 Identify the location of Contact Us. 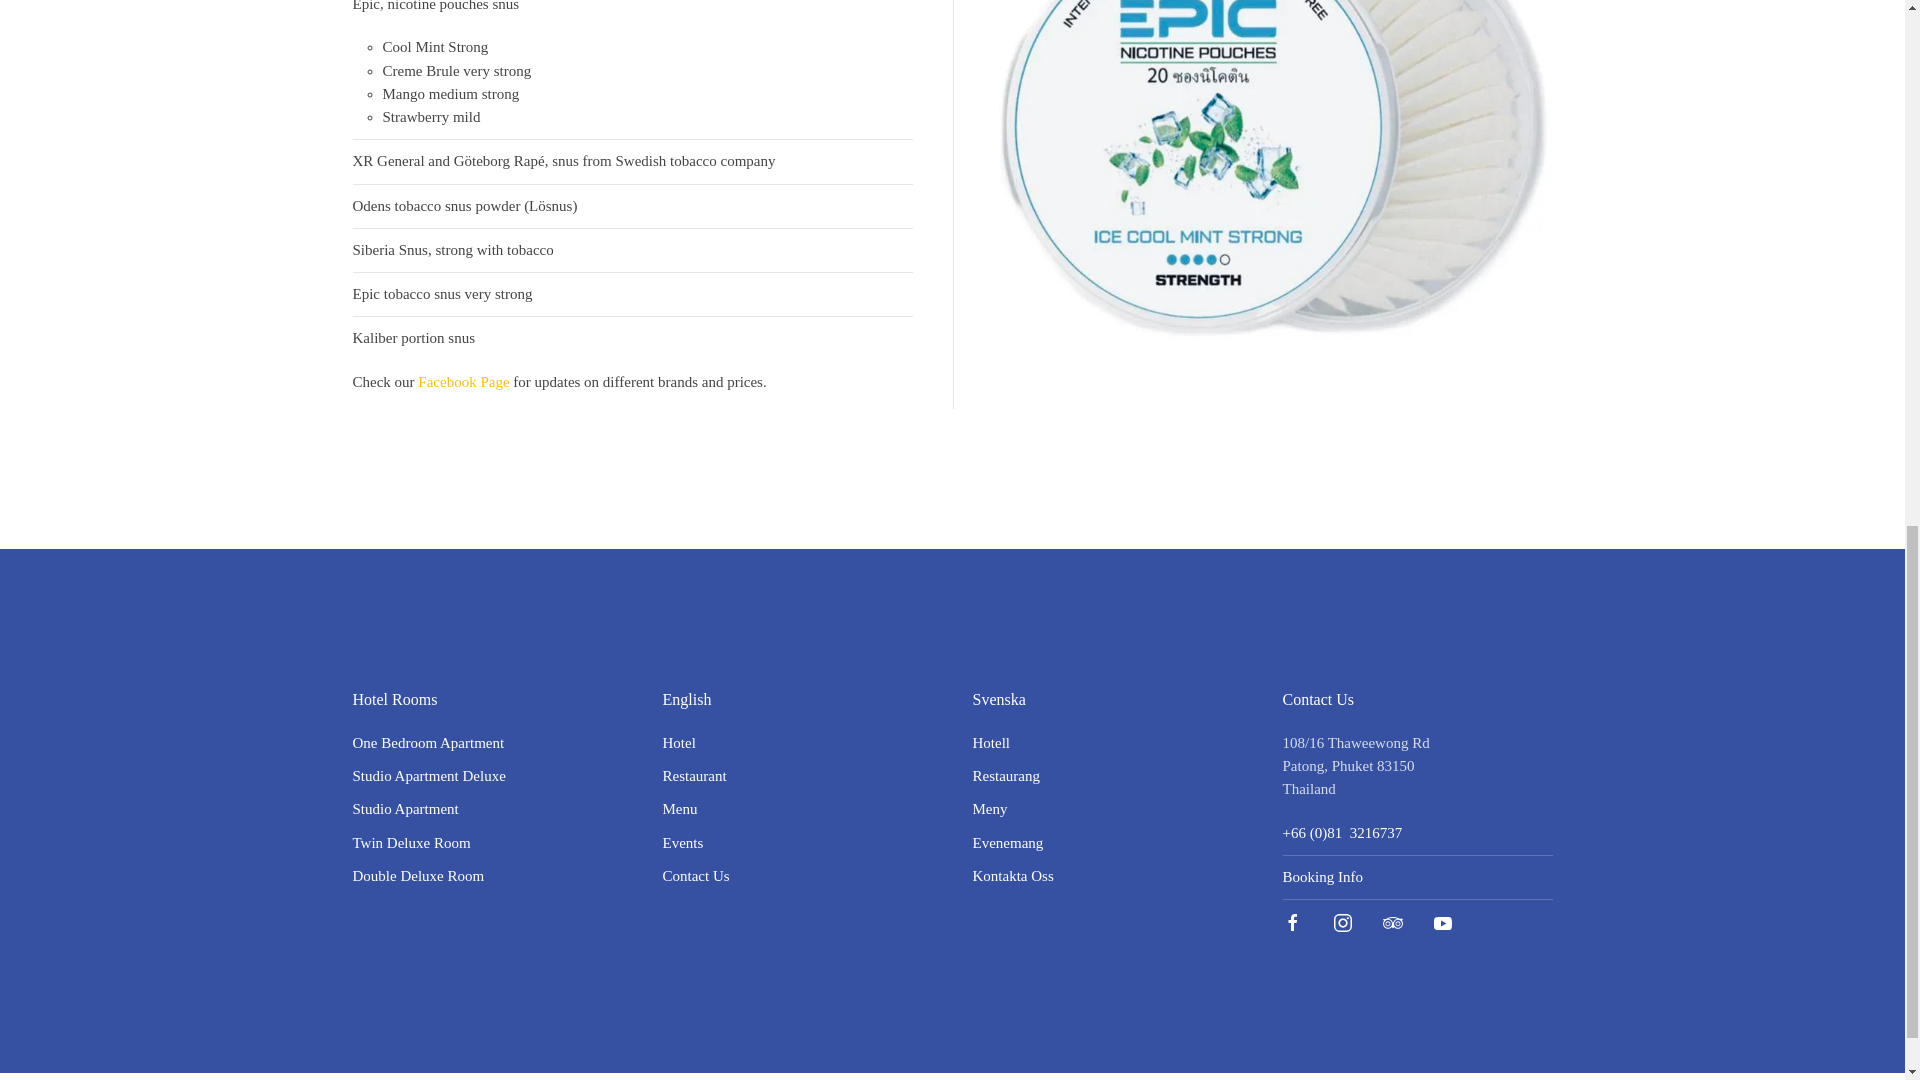
(696, 876).